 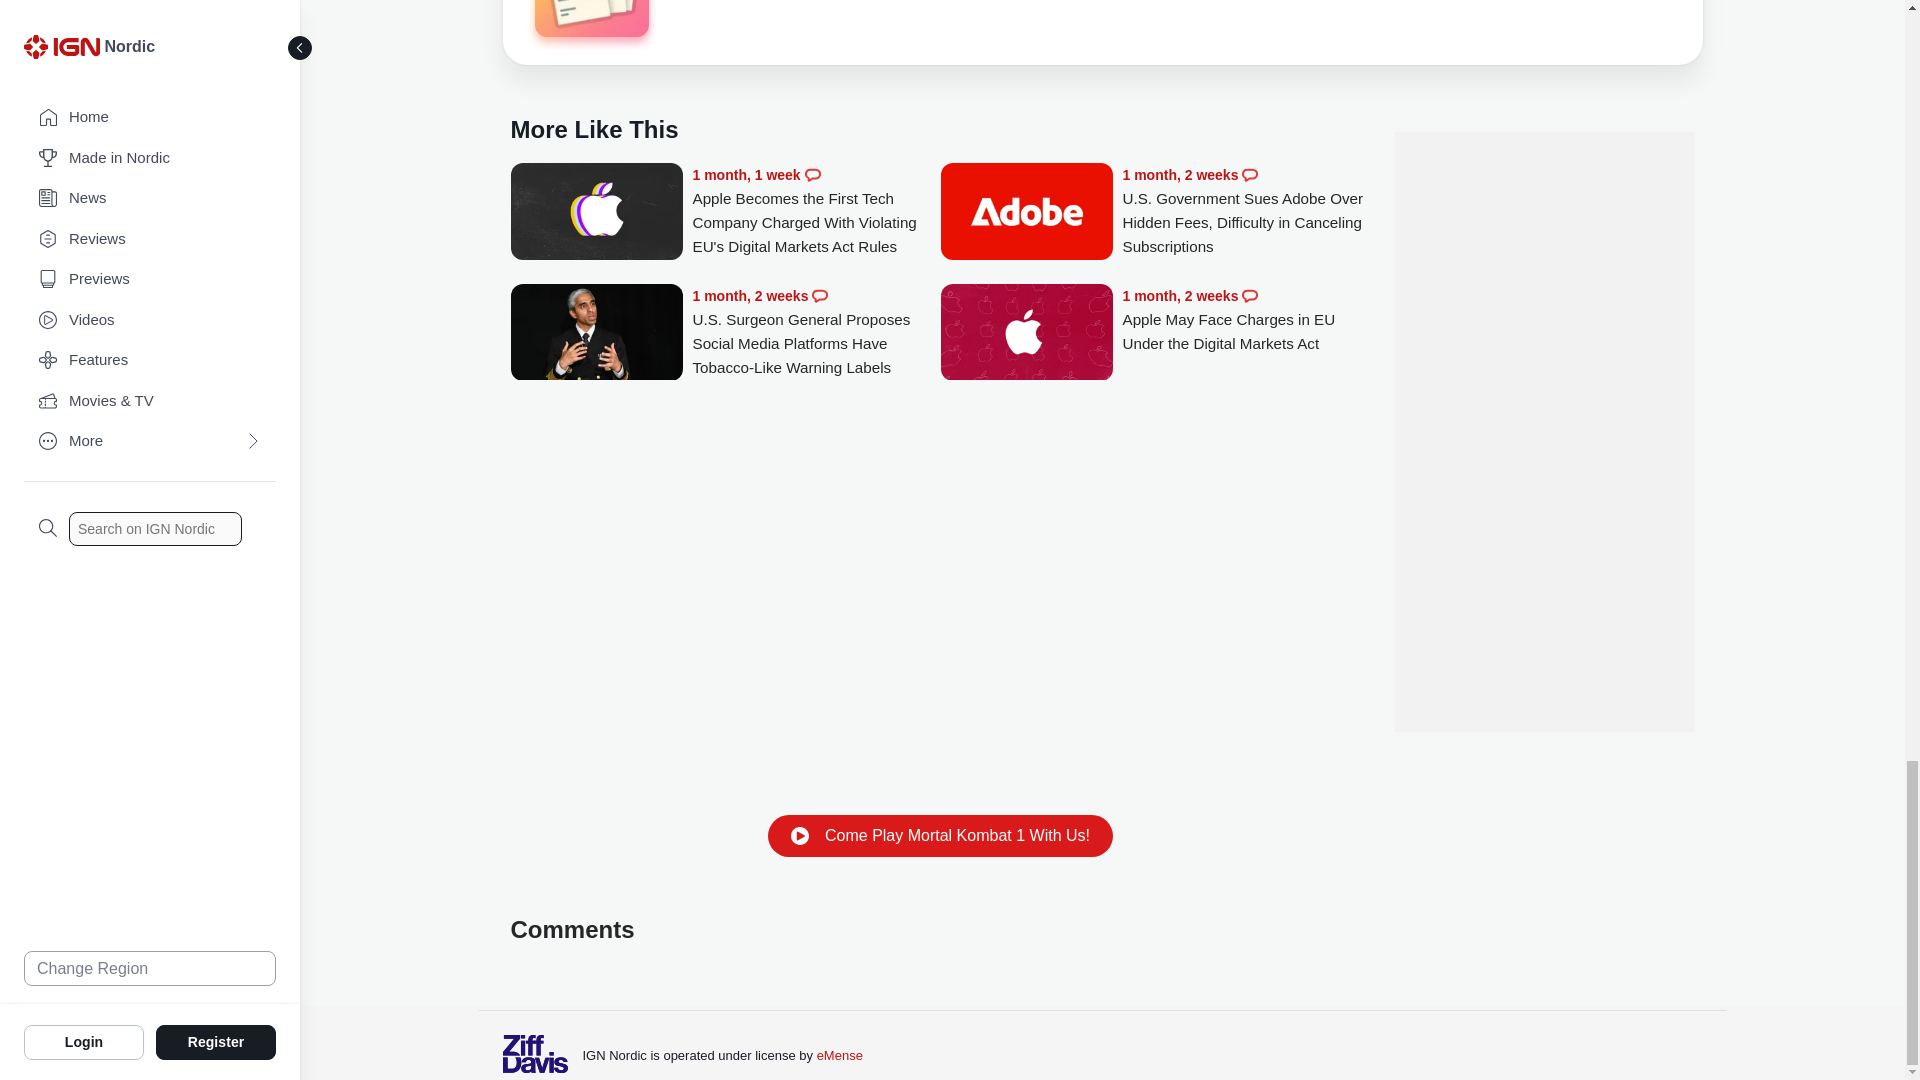 What do you see at coordinates (590, 22) in the screenshot?
I see `Policy` at bounding box center [590, 22].